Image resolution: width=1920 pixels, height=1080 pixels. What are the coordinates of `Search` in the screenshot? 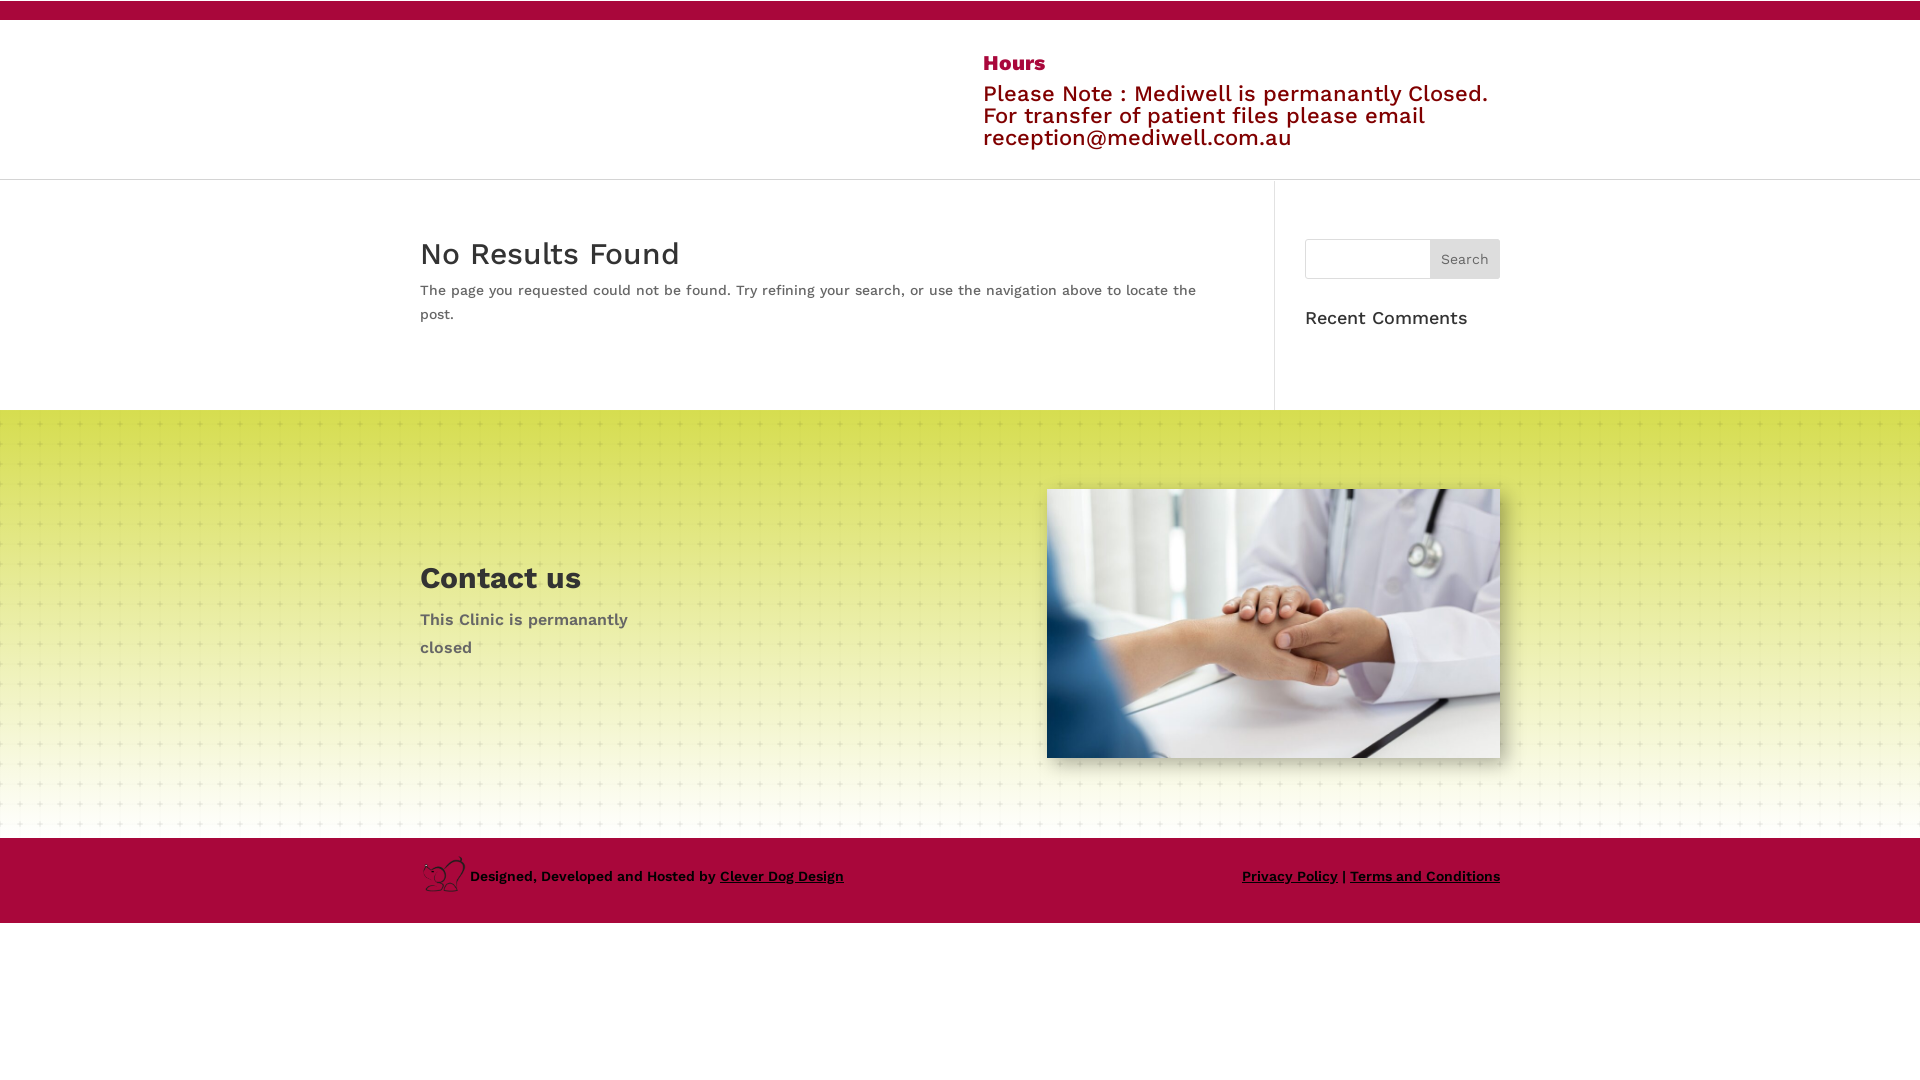 It's located at (1465, 259).